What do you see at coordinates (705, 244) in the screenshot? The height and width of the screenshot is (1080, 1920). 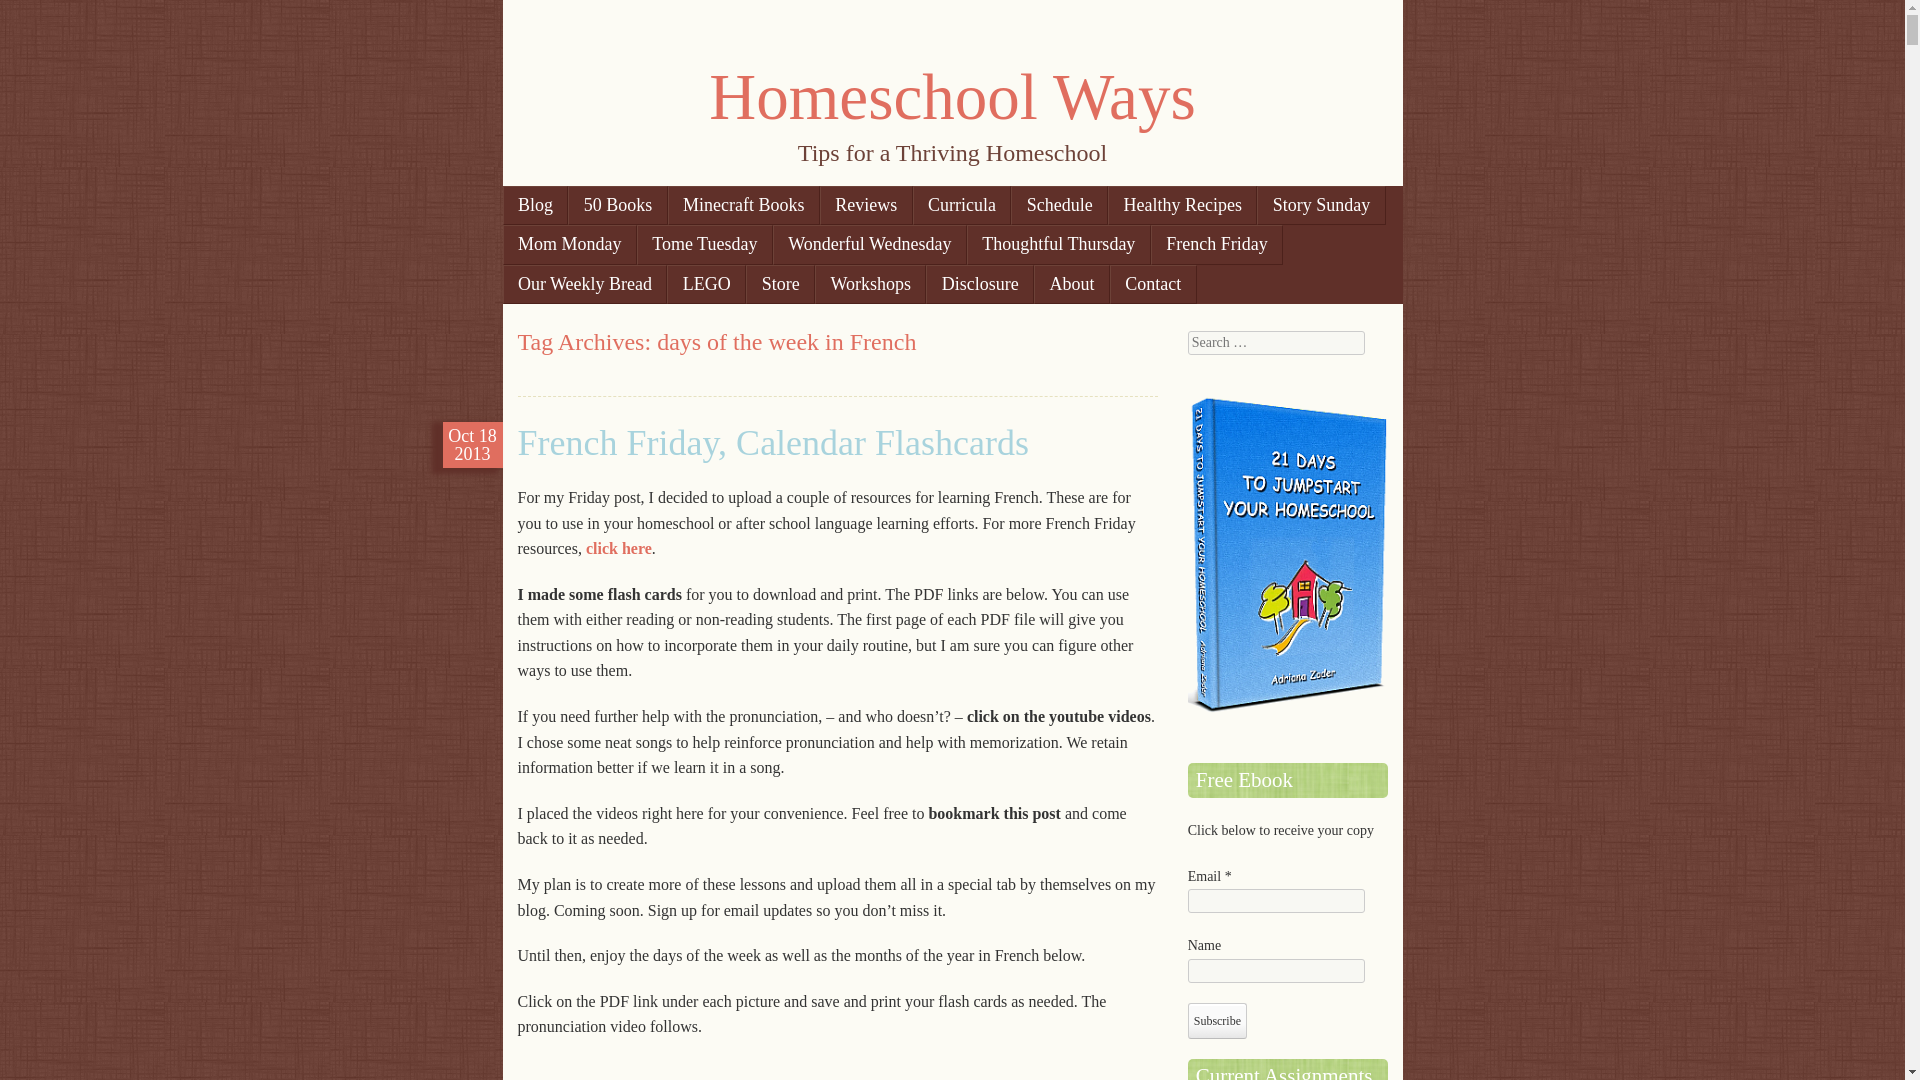 I see `Tome Tuesday` at bounding box center [705, 244].